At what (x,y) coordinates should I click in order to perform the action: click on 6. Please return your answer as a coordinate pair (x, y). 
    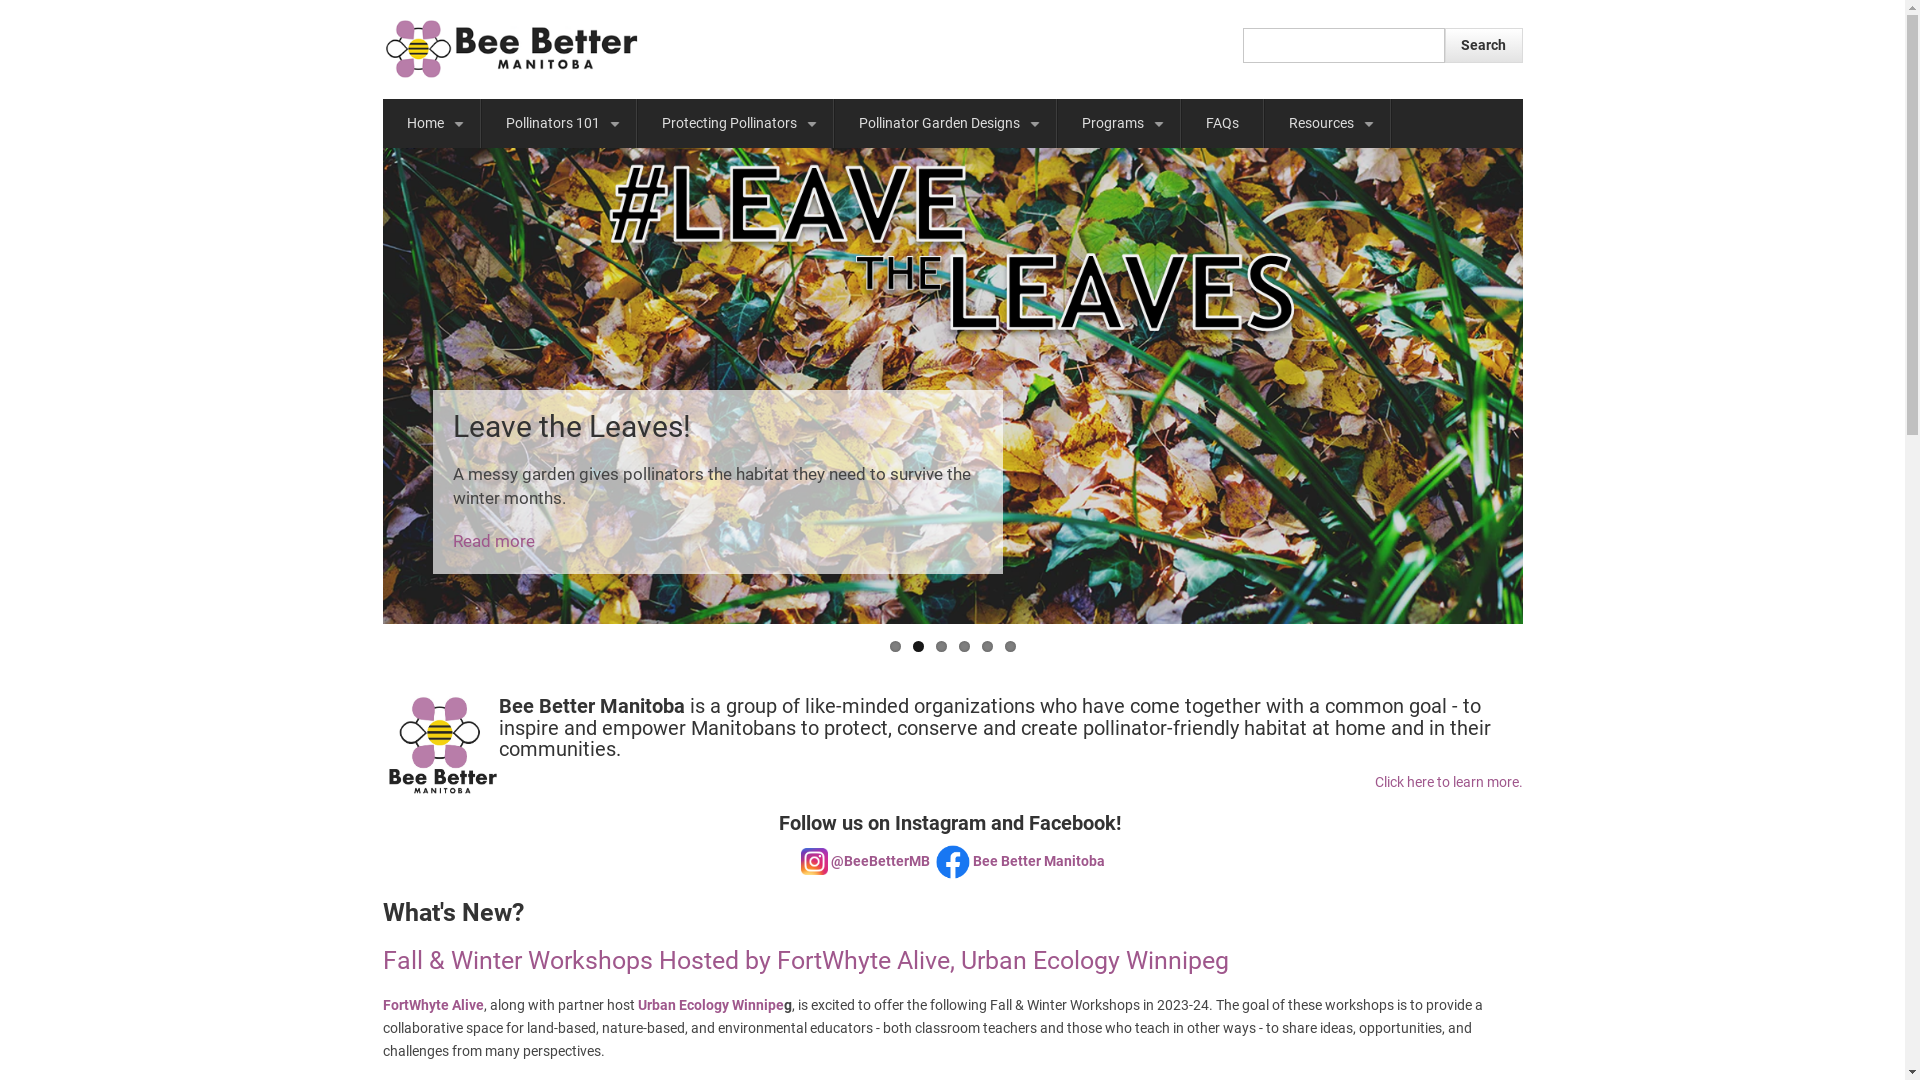
    Looking at the image, I should click on (1010, 646).